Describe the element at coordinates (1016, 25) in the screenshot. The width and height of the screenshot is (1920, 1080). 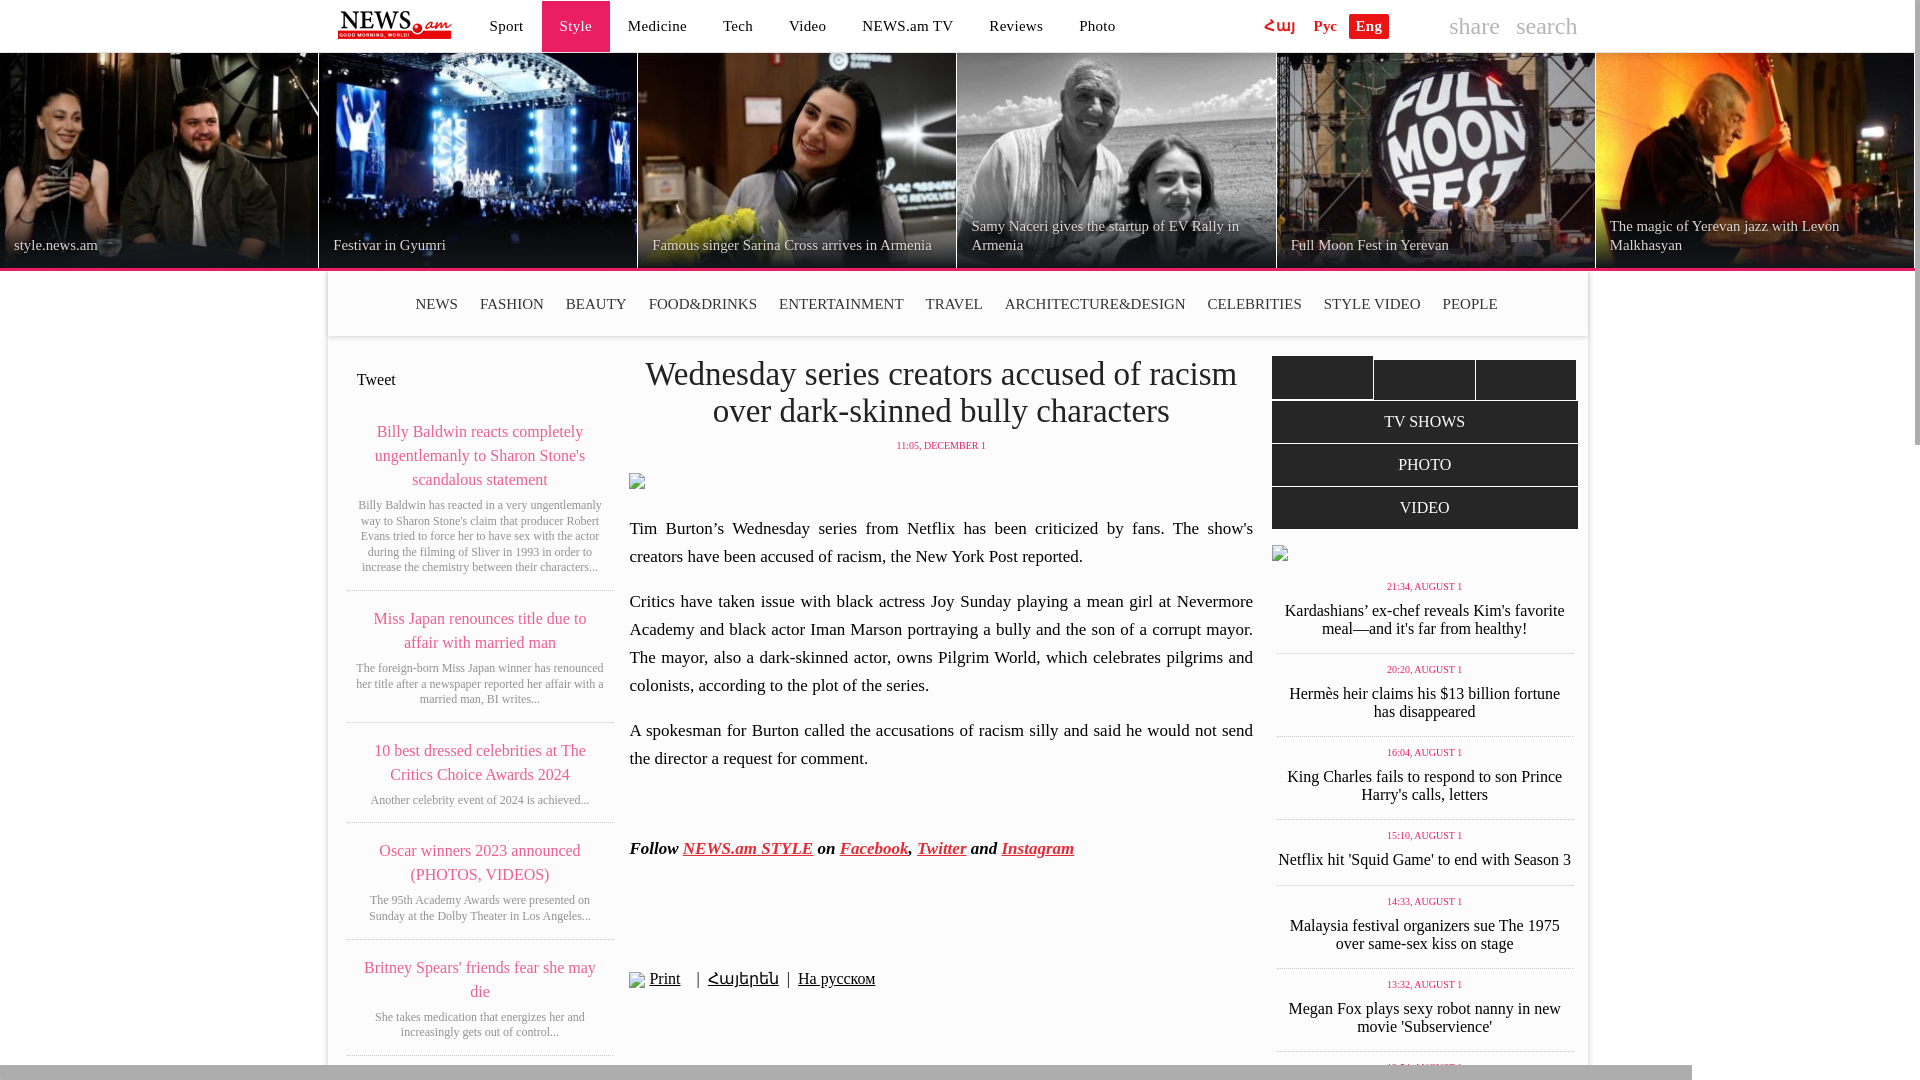
I see `Reviews` at that location.